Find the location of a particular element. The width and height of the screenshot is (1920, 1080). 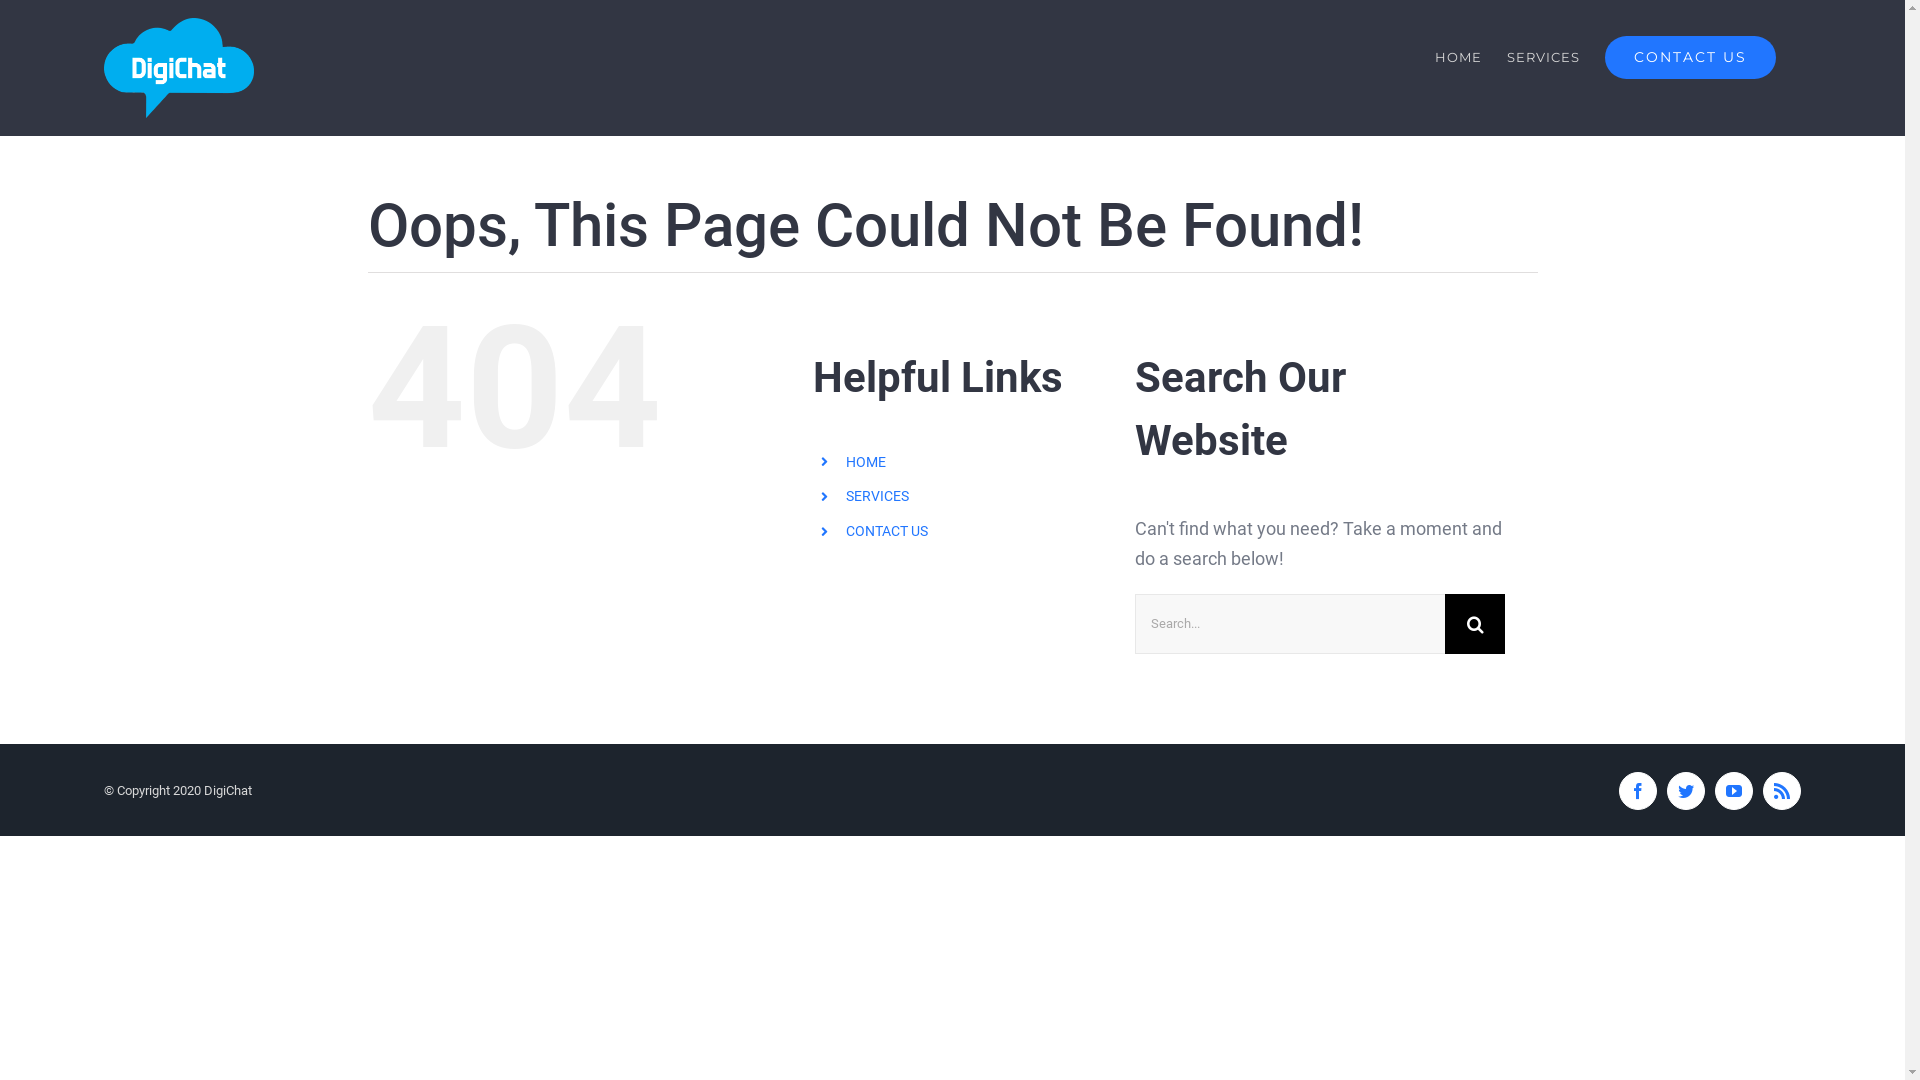

YouTube is located at coordinates (1734, 791).